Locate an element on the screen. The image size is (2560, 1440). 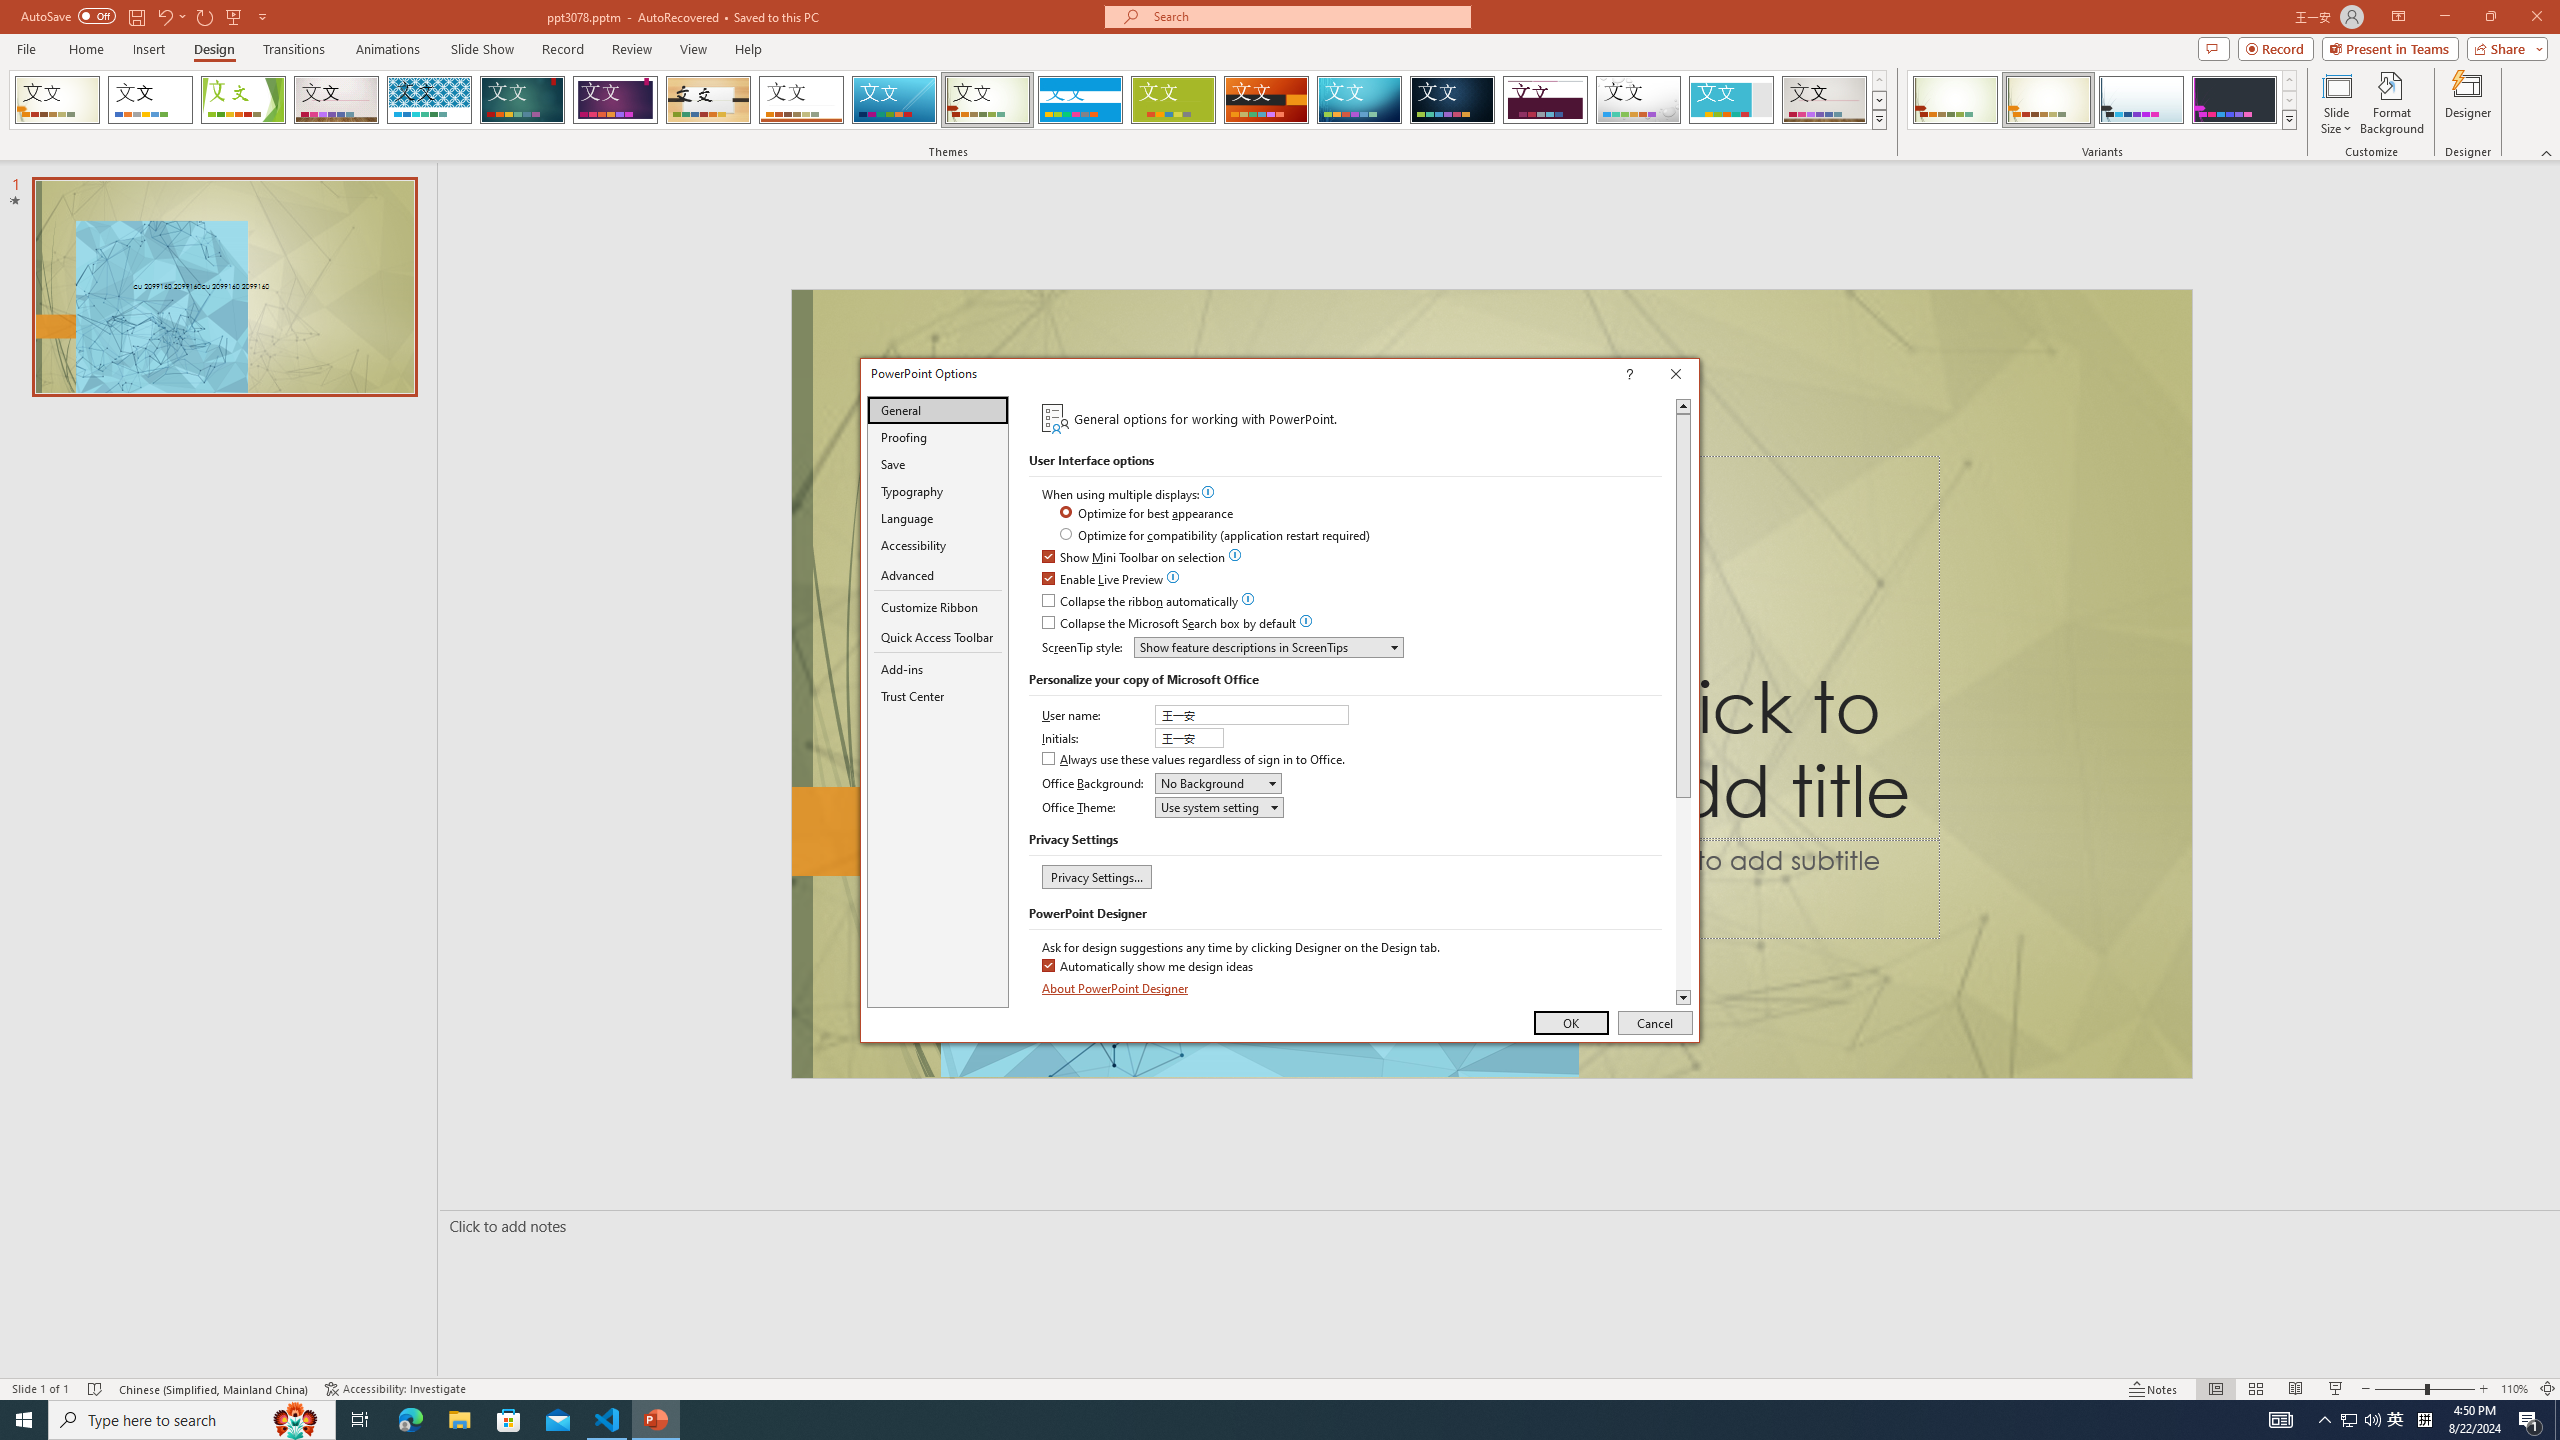
Proofing is located at coordinates (938, 436).